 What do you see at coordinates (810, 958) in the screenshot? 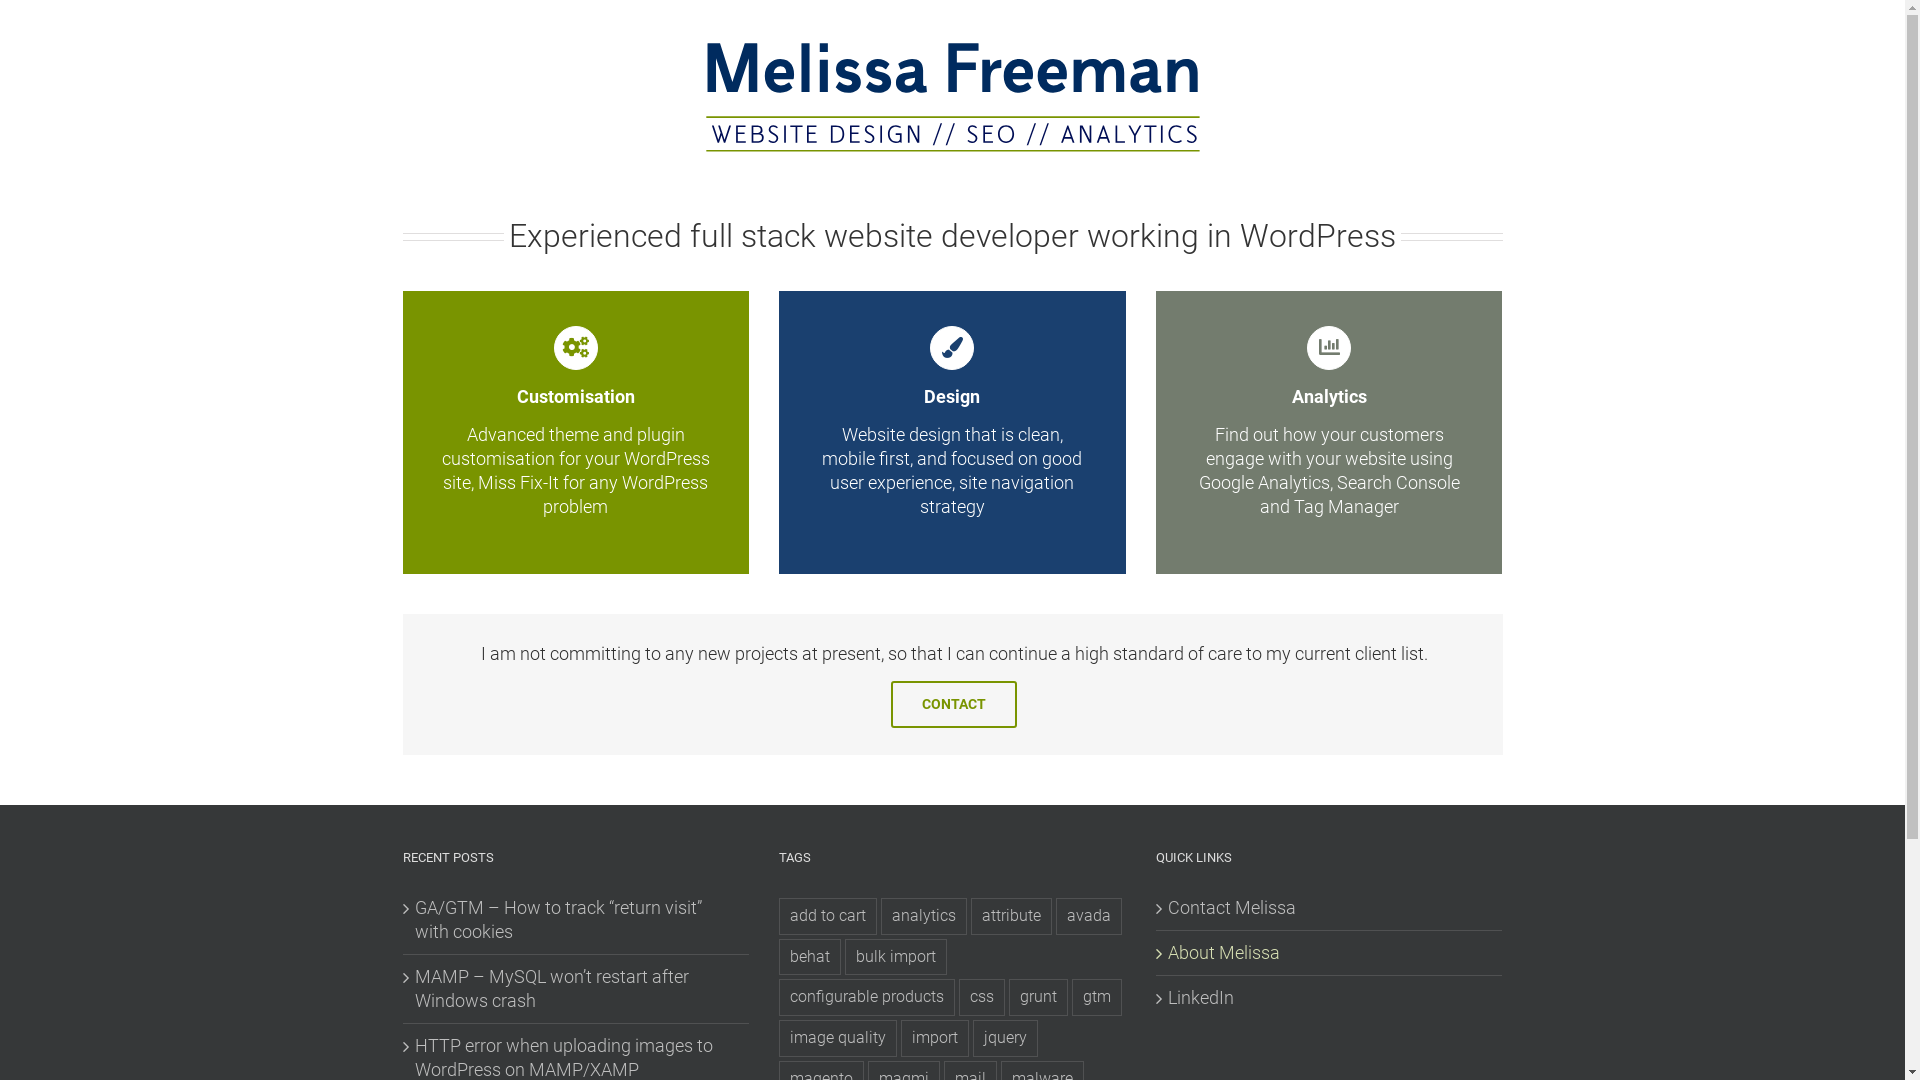
I see `behat` at bounding box center [810, 958].